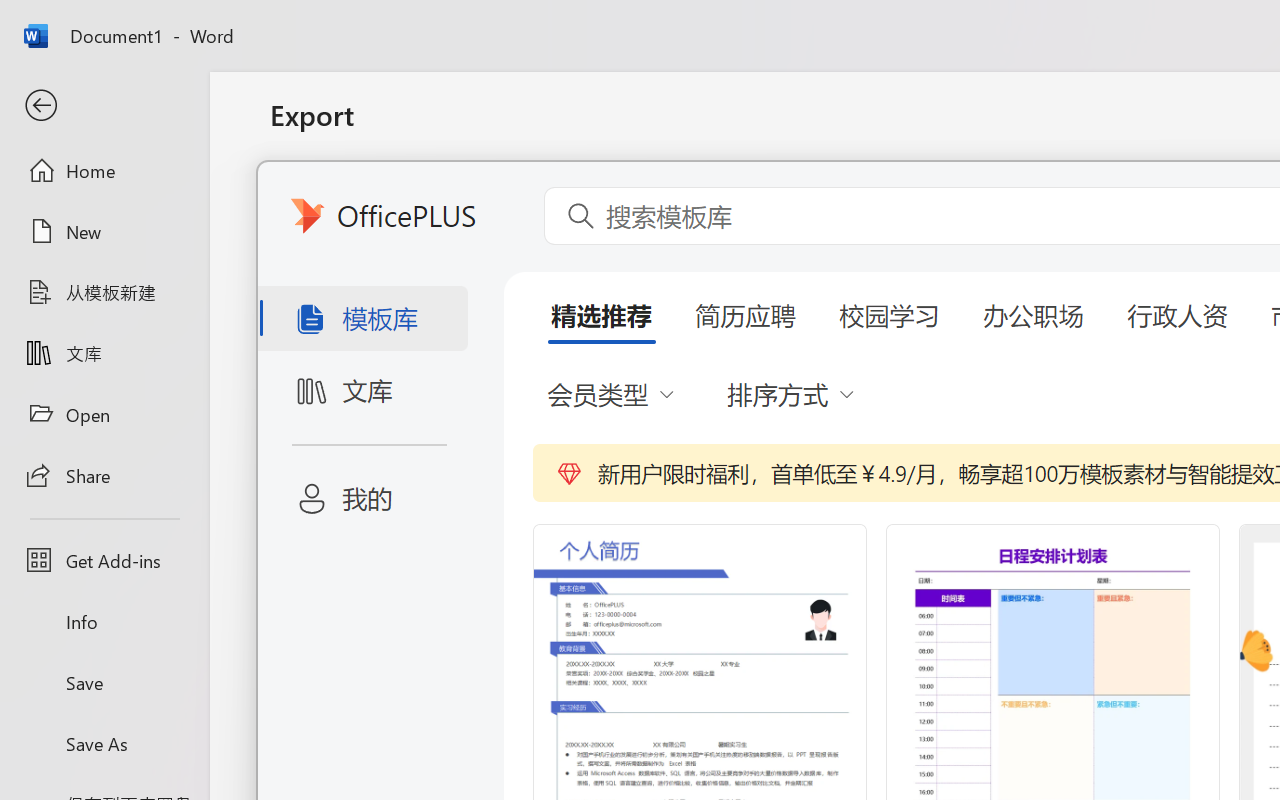 The height and width of the screenshot is (800, 1280). Describe the element at coordinates (104, 106) in the screenshot. I see `Back` at that location.